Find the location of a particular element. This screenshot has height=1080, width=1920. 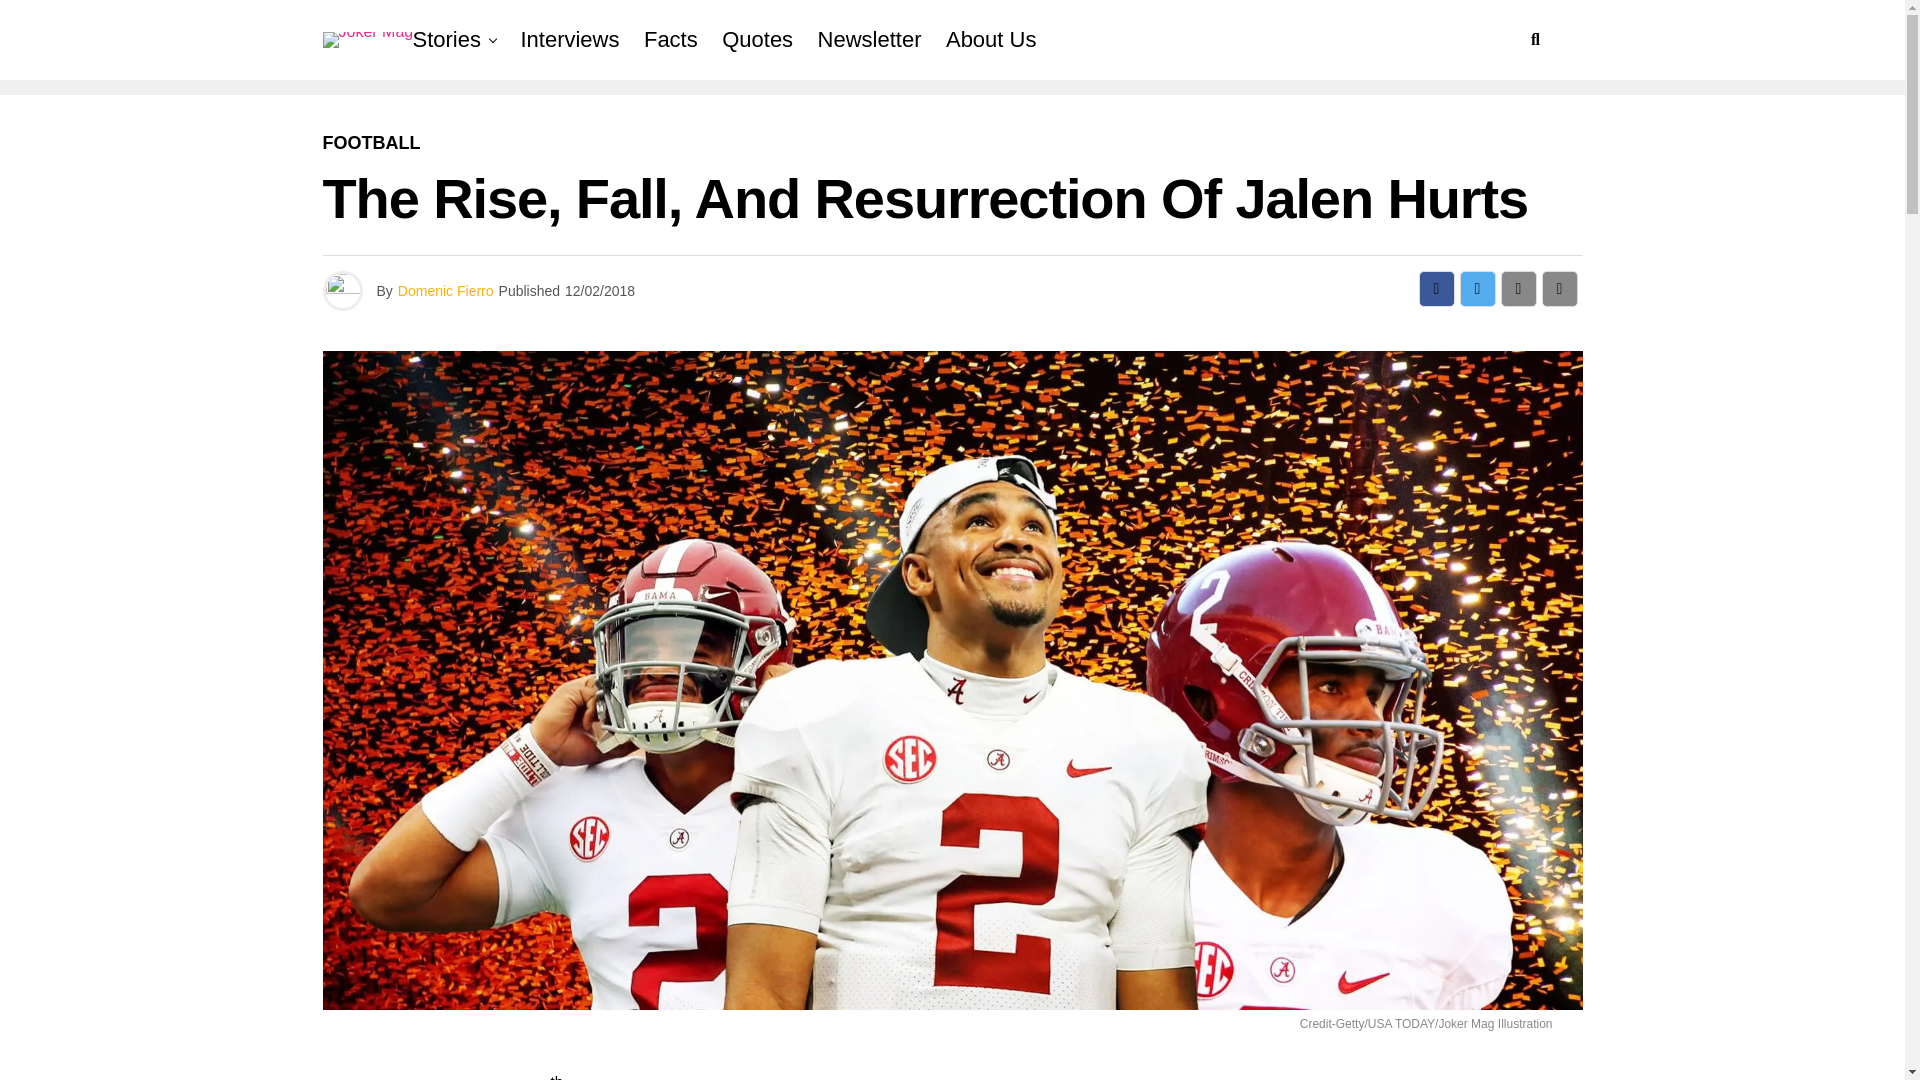

Posts by Domenic Fierro is located at coordinates (445, 290).